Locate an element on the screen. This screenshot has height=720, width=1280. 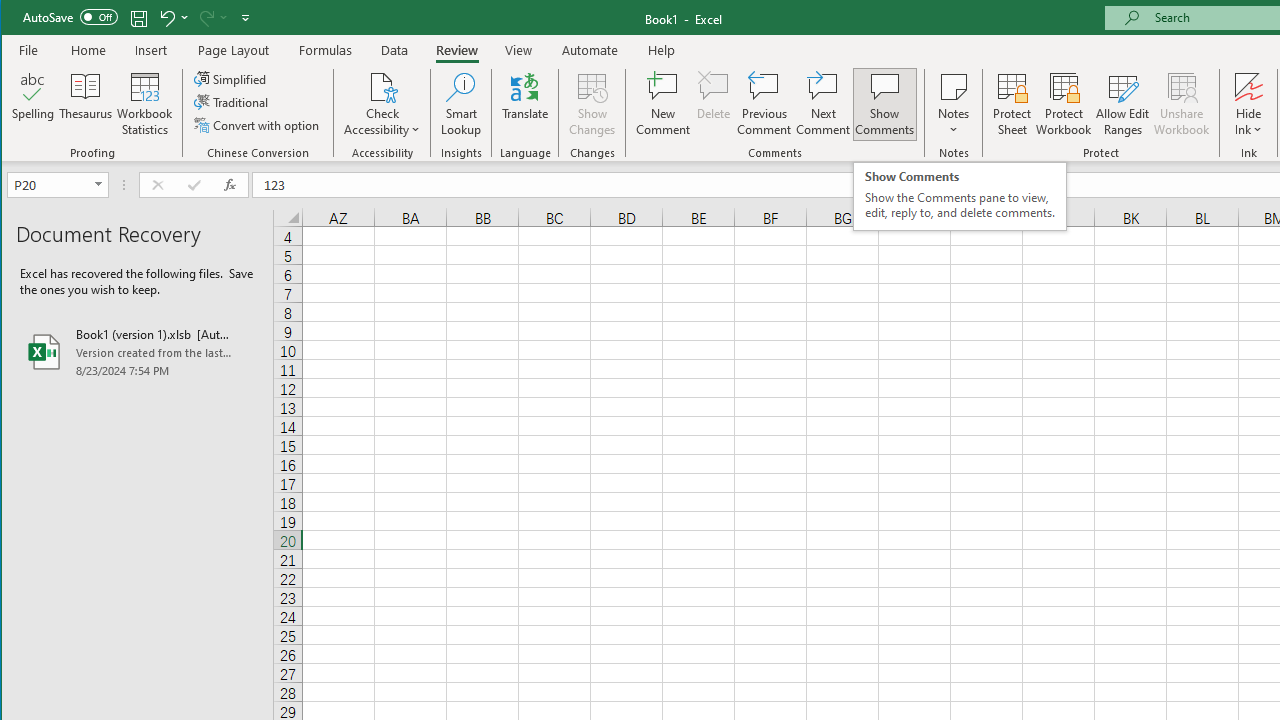
Workbook Statistics is located at coordinates (145, 104).